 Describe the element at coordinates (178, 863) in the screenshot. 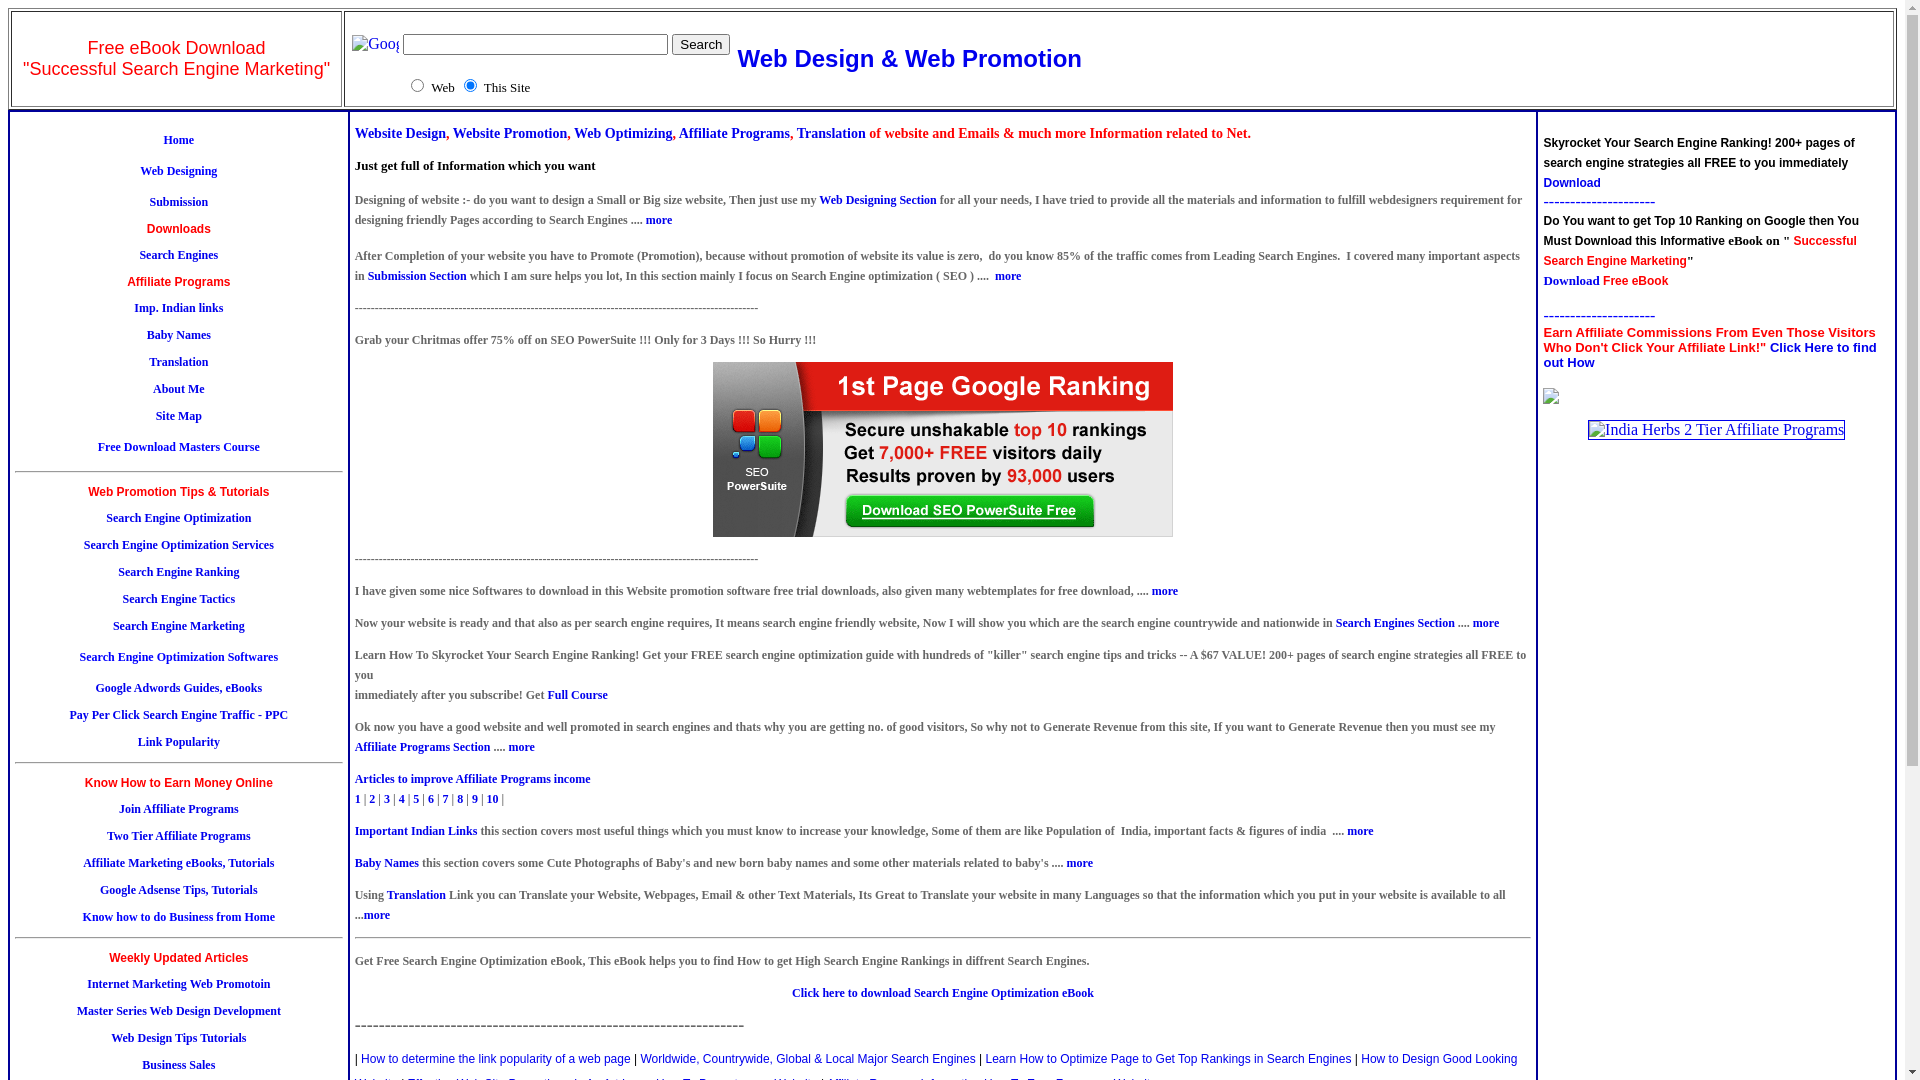

I see `Affiliate Marketing eBooks, Tutorials` at that location.